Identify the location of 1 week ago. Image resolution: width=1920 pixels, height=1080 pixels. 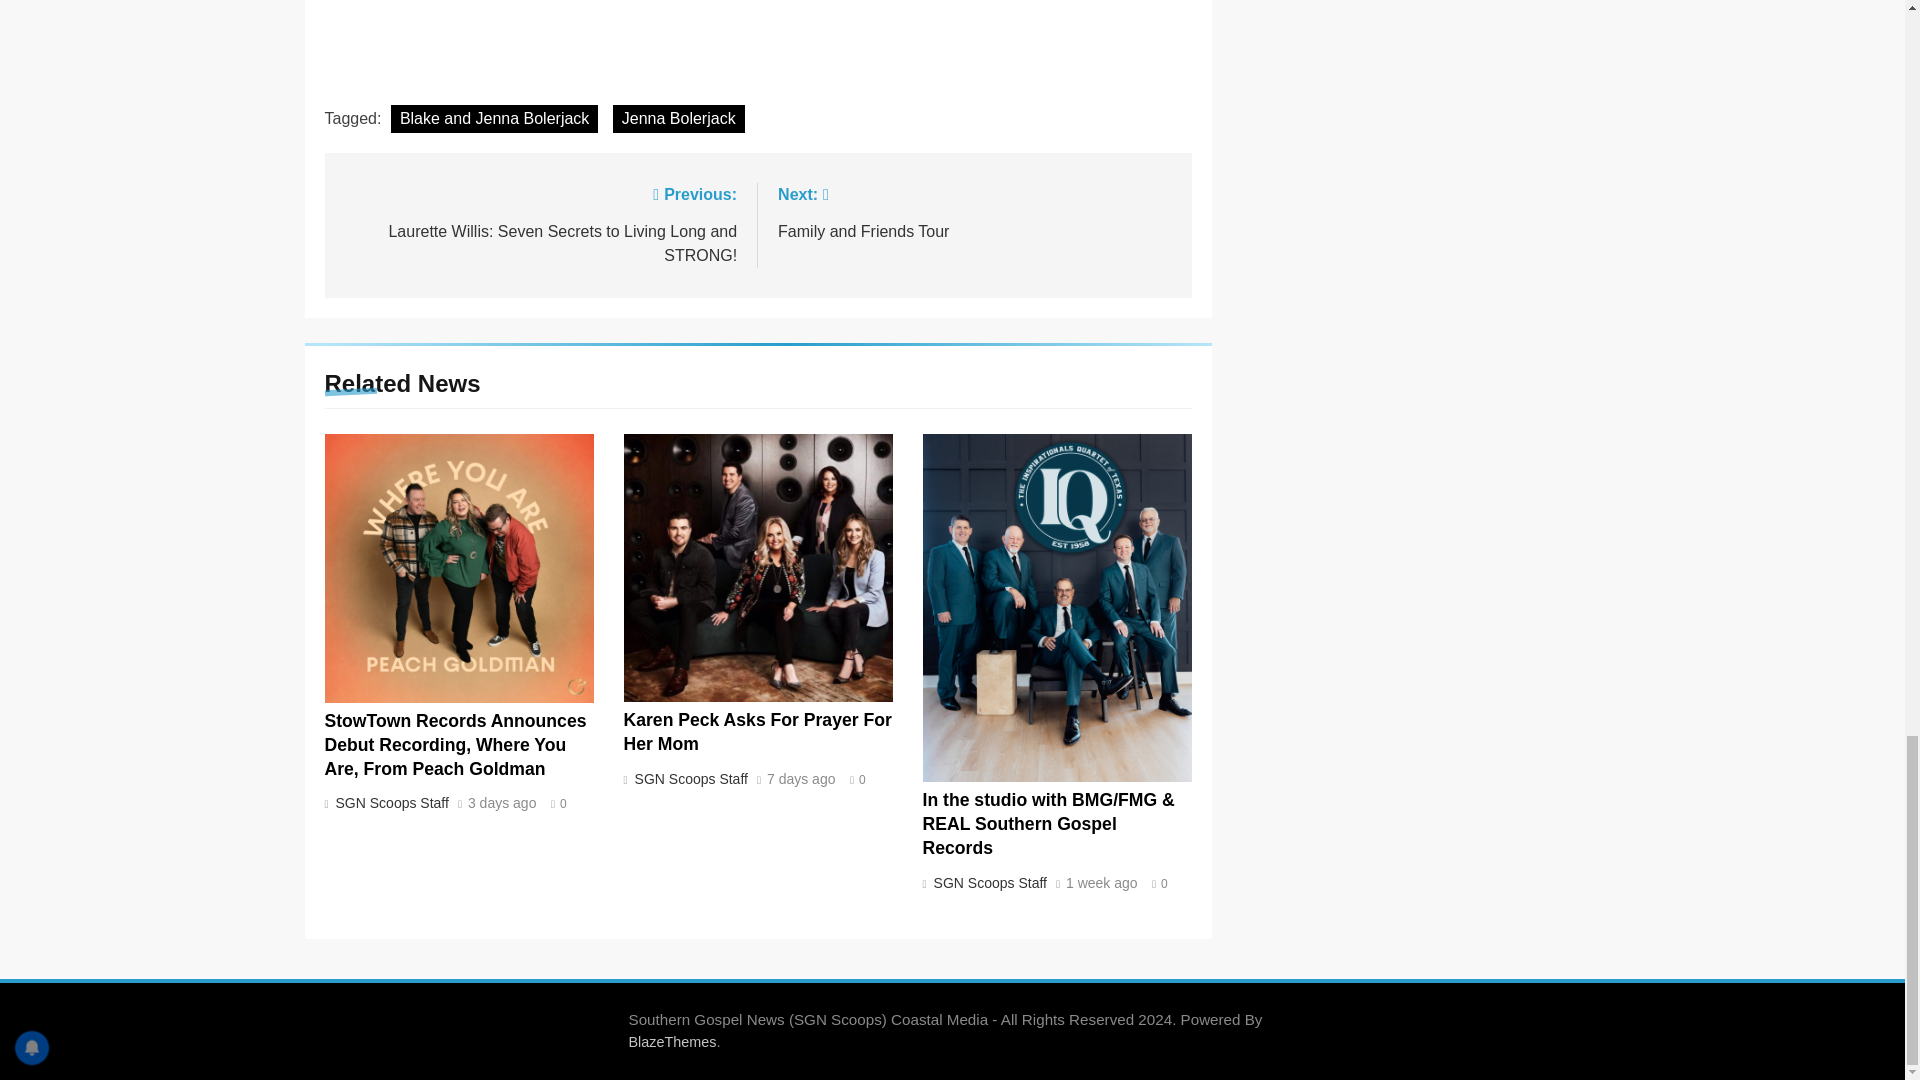
(1102, 884).